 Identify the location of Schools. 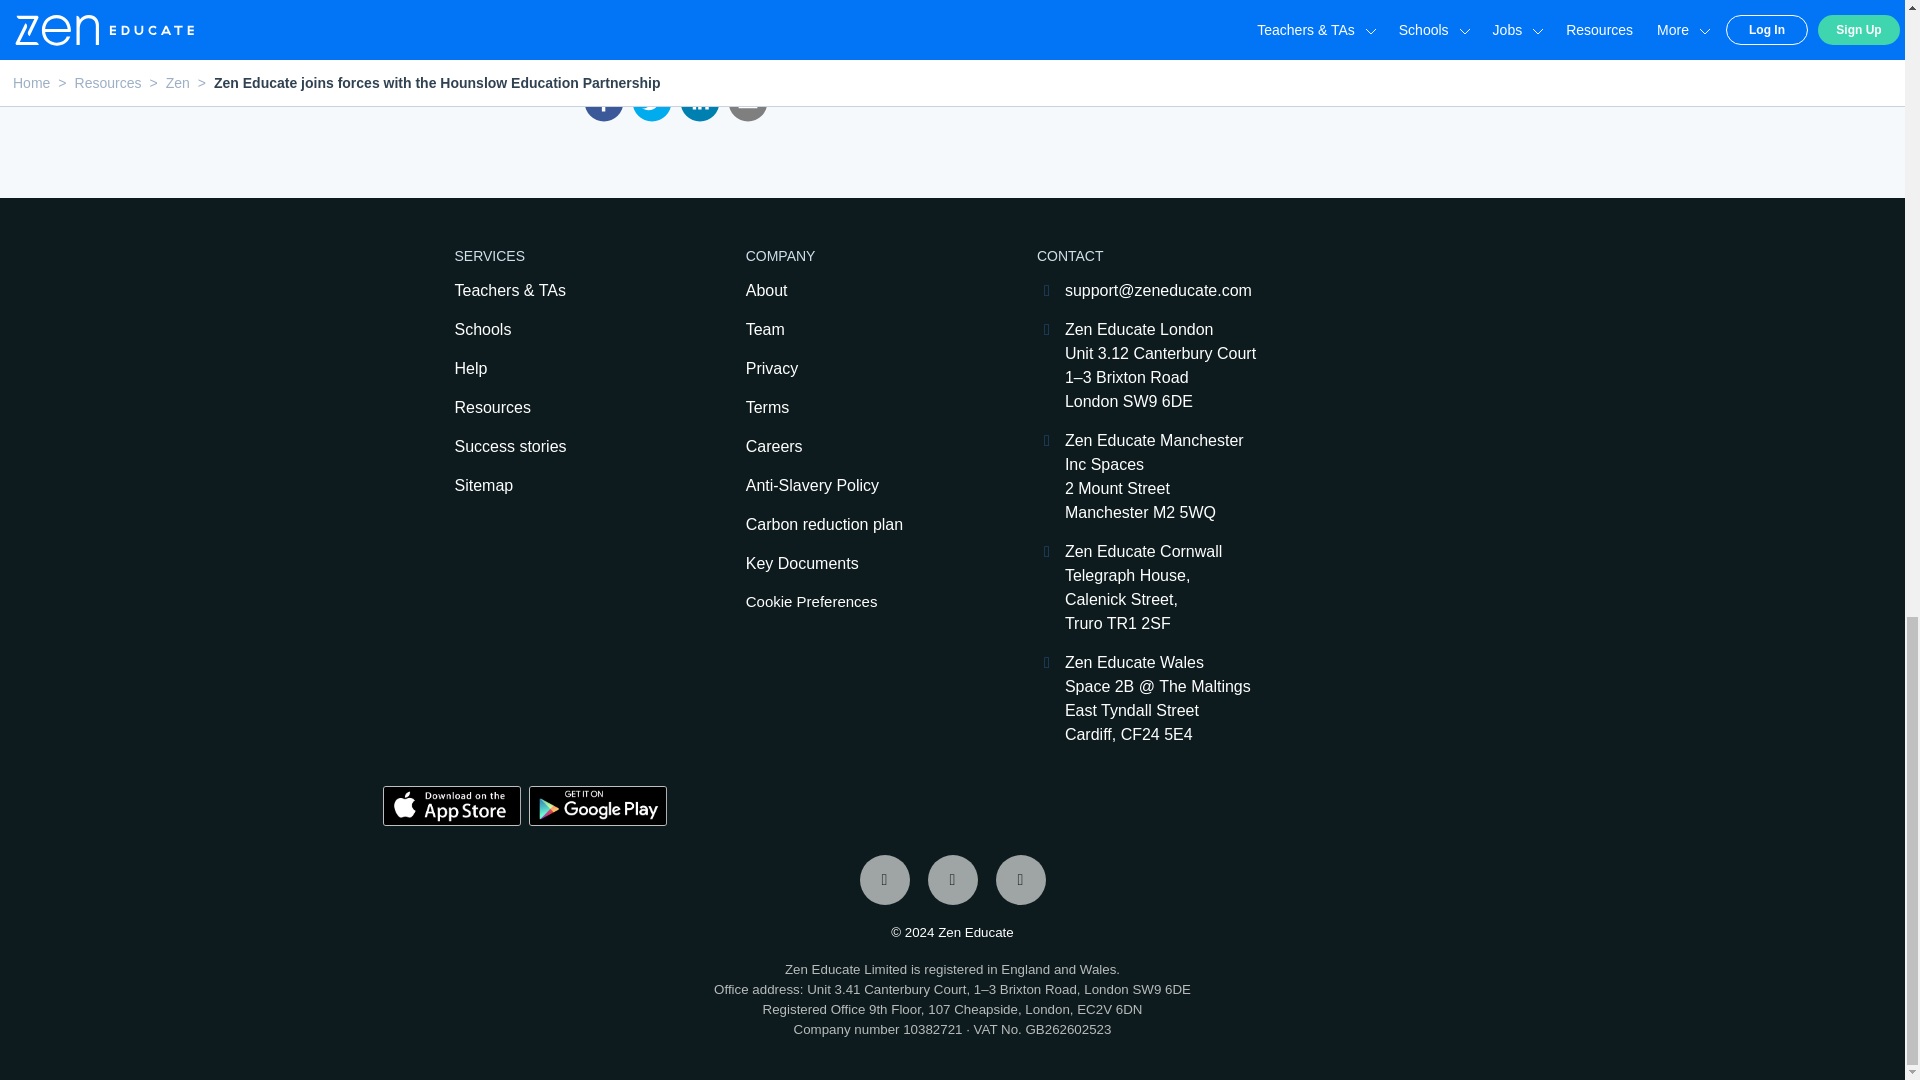
(563, 330).